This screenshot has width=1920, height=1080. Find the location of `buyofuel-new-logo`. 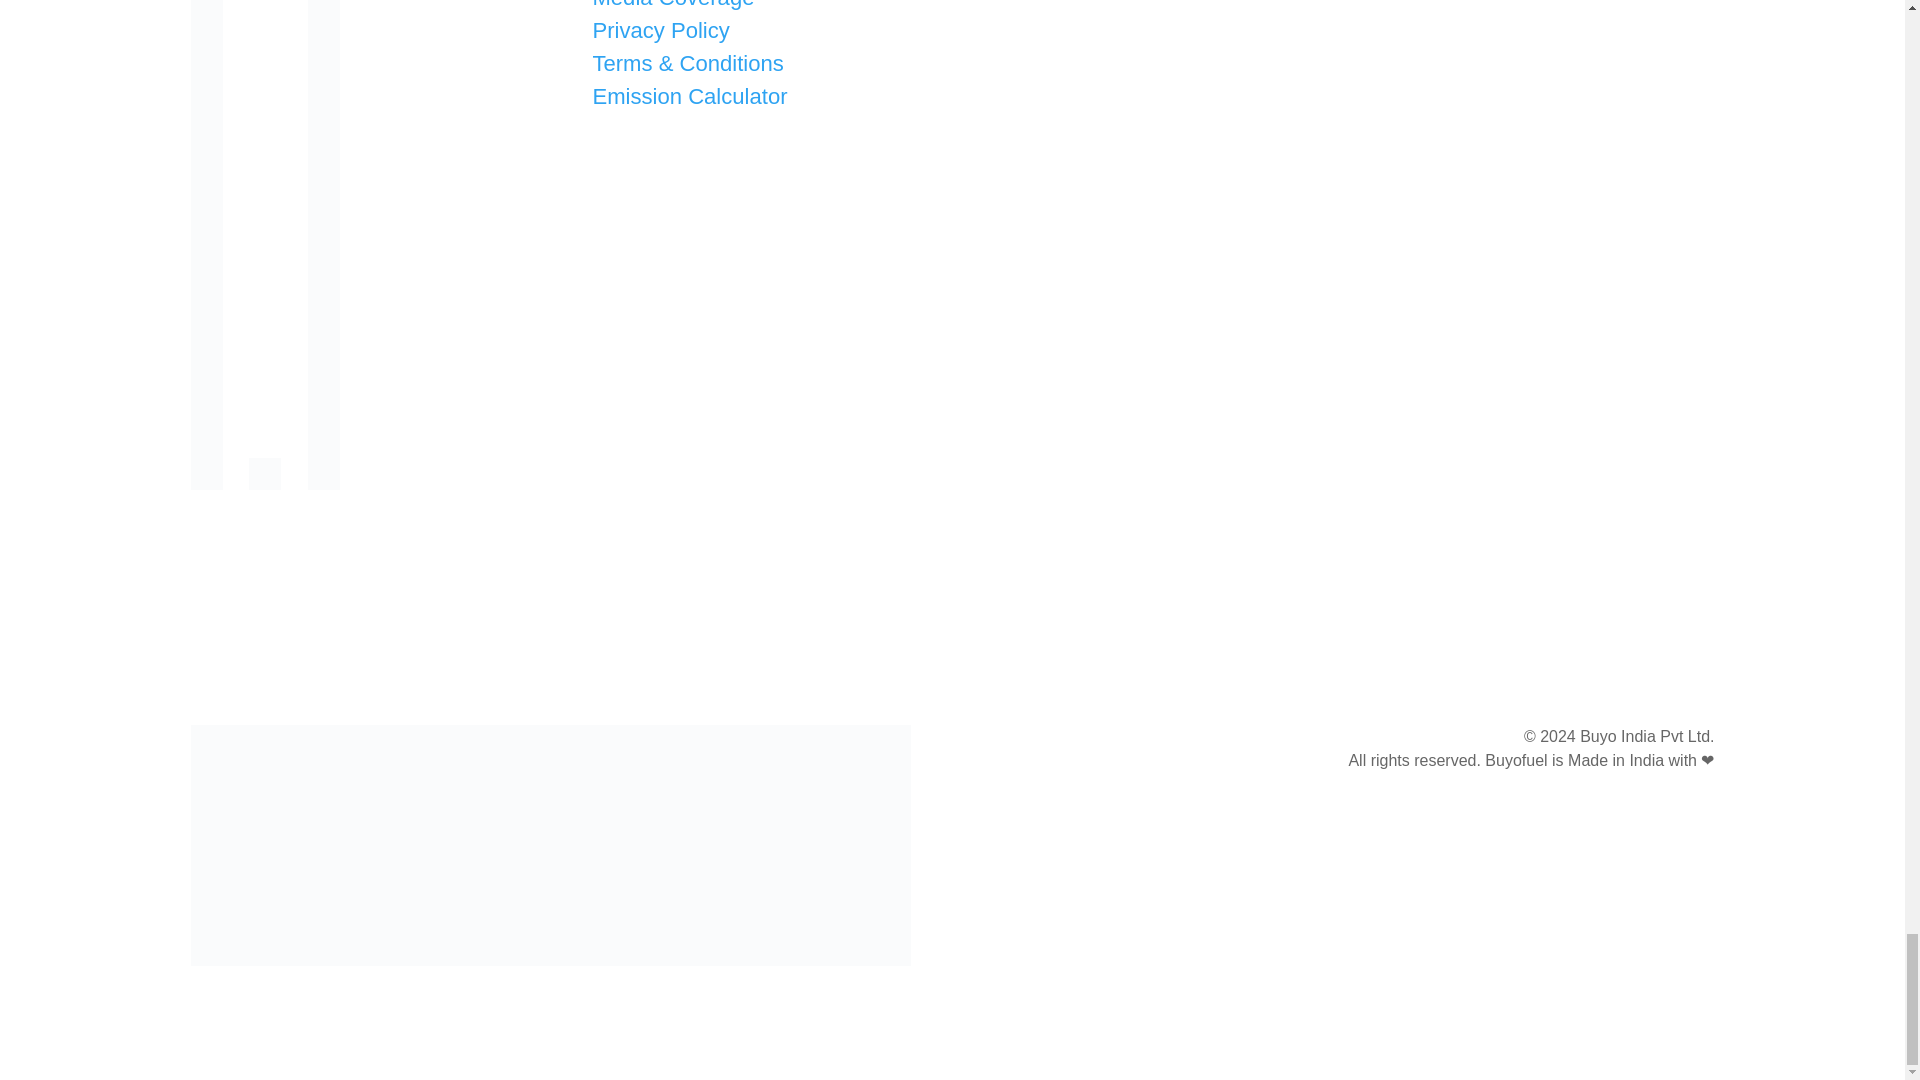

buyofuel-new-logo is located at coordinates (550, 844).